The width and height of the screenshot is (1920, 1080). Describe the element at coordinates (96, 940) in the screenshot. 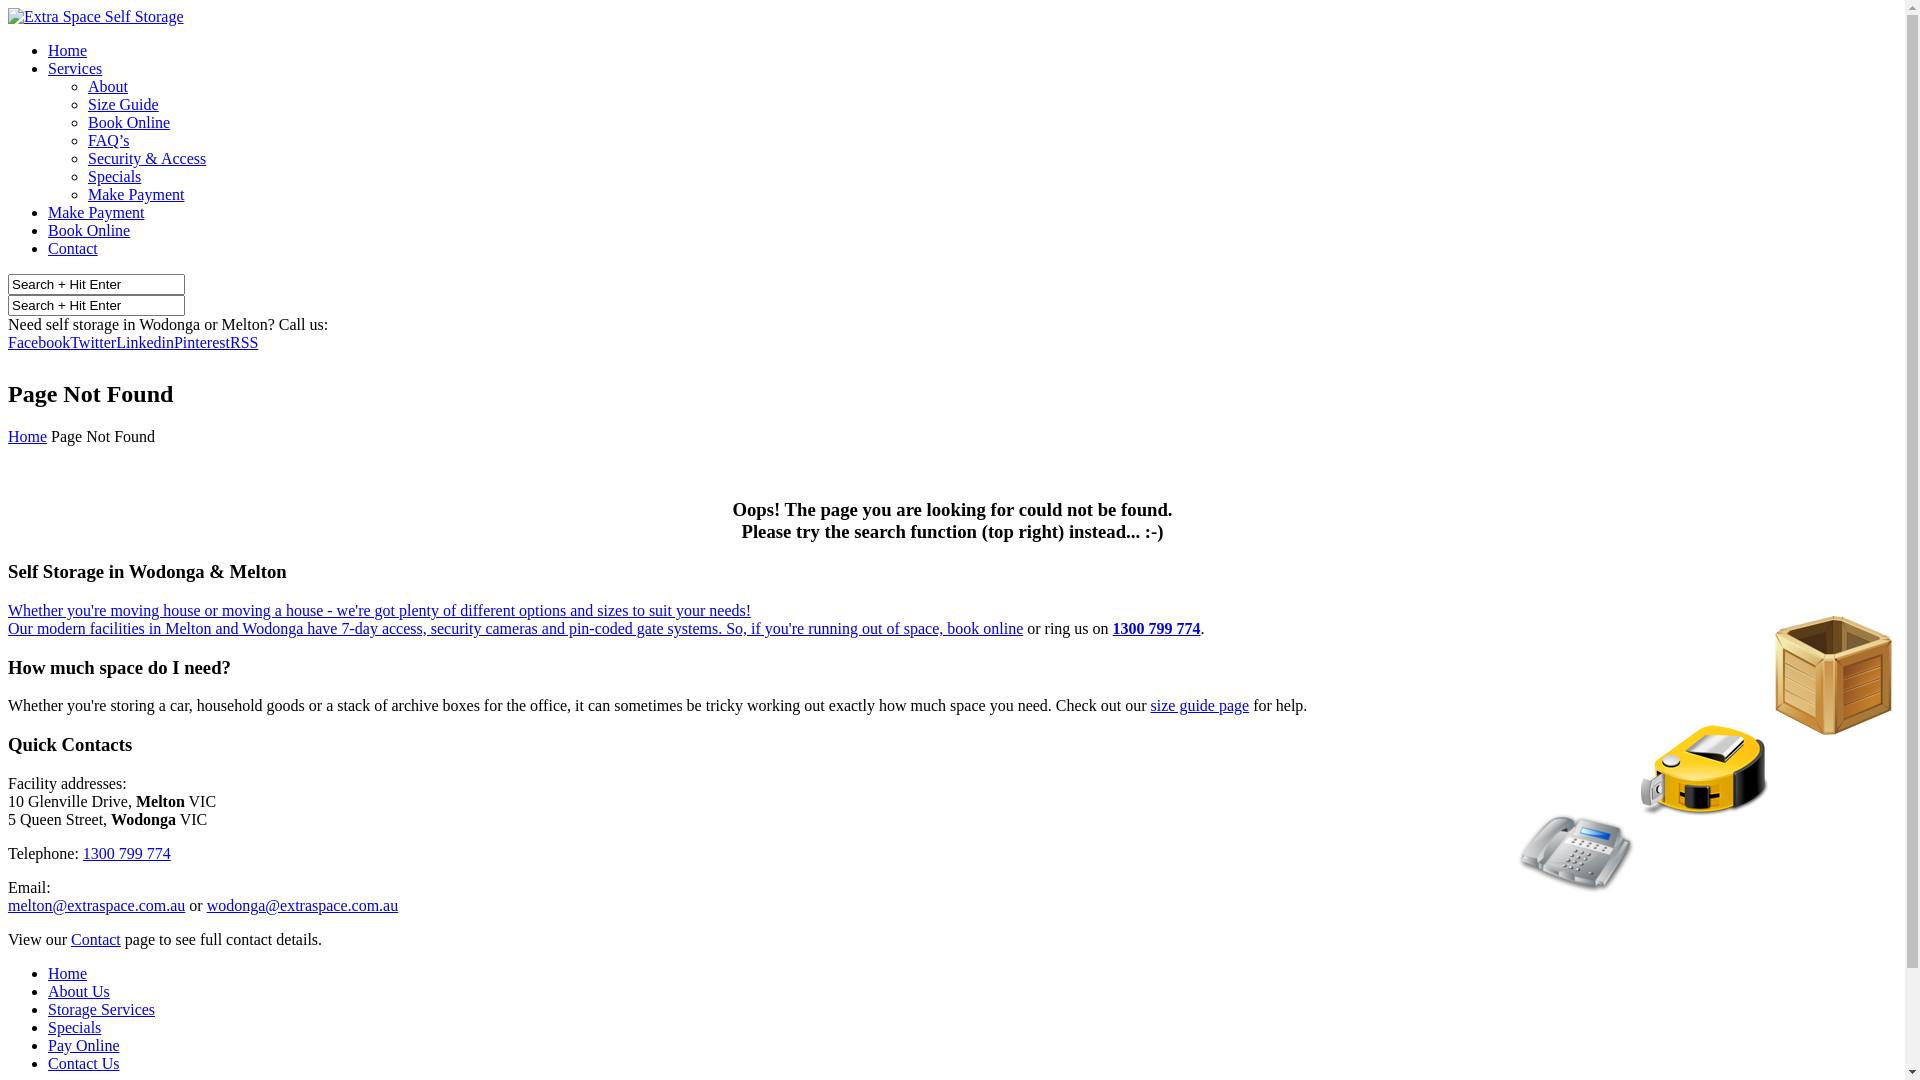

I see `Contact` at that location.